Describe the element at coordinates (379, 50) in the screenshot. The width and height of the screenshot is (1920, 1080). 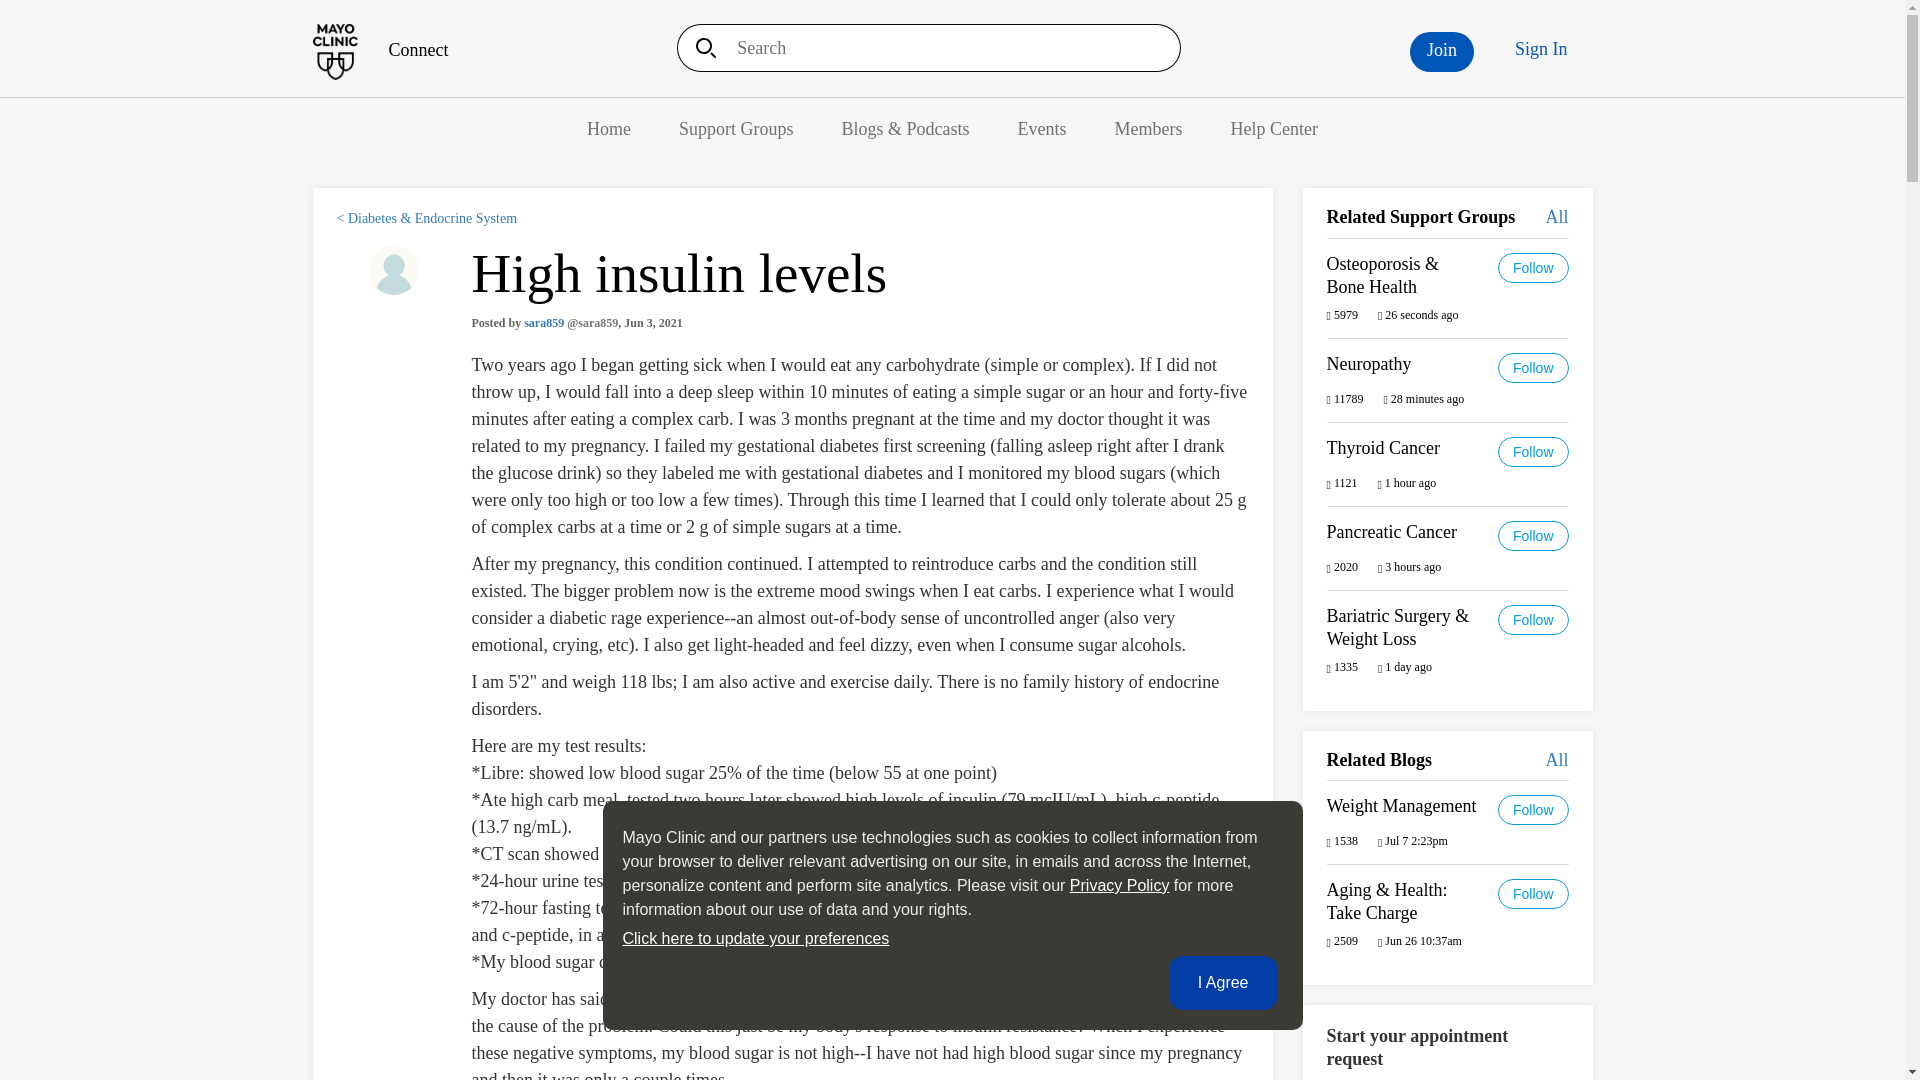
I see `Connect` at that location.